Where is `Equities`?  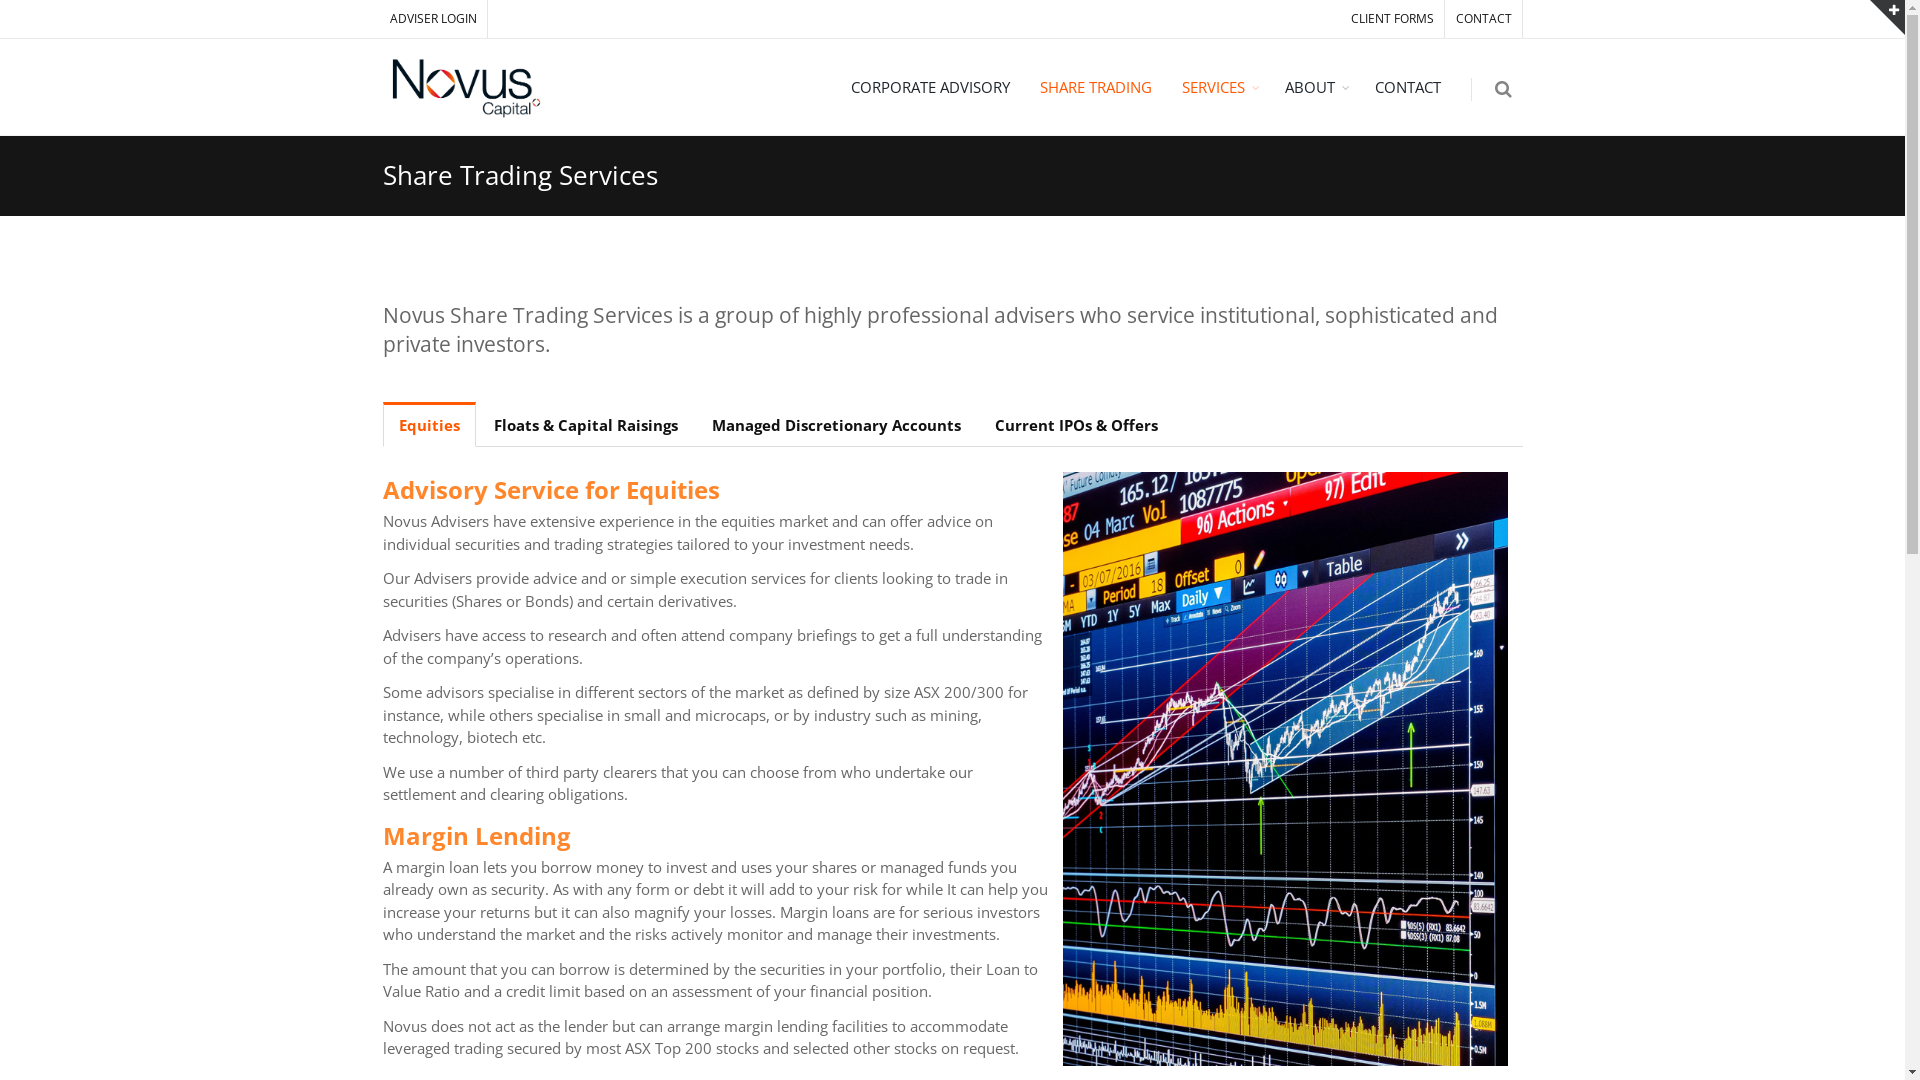 Equities is located at coordinates (428, 424).